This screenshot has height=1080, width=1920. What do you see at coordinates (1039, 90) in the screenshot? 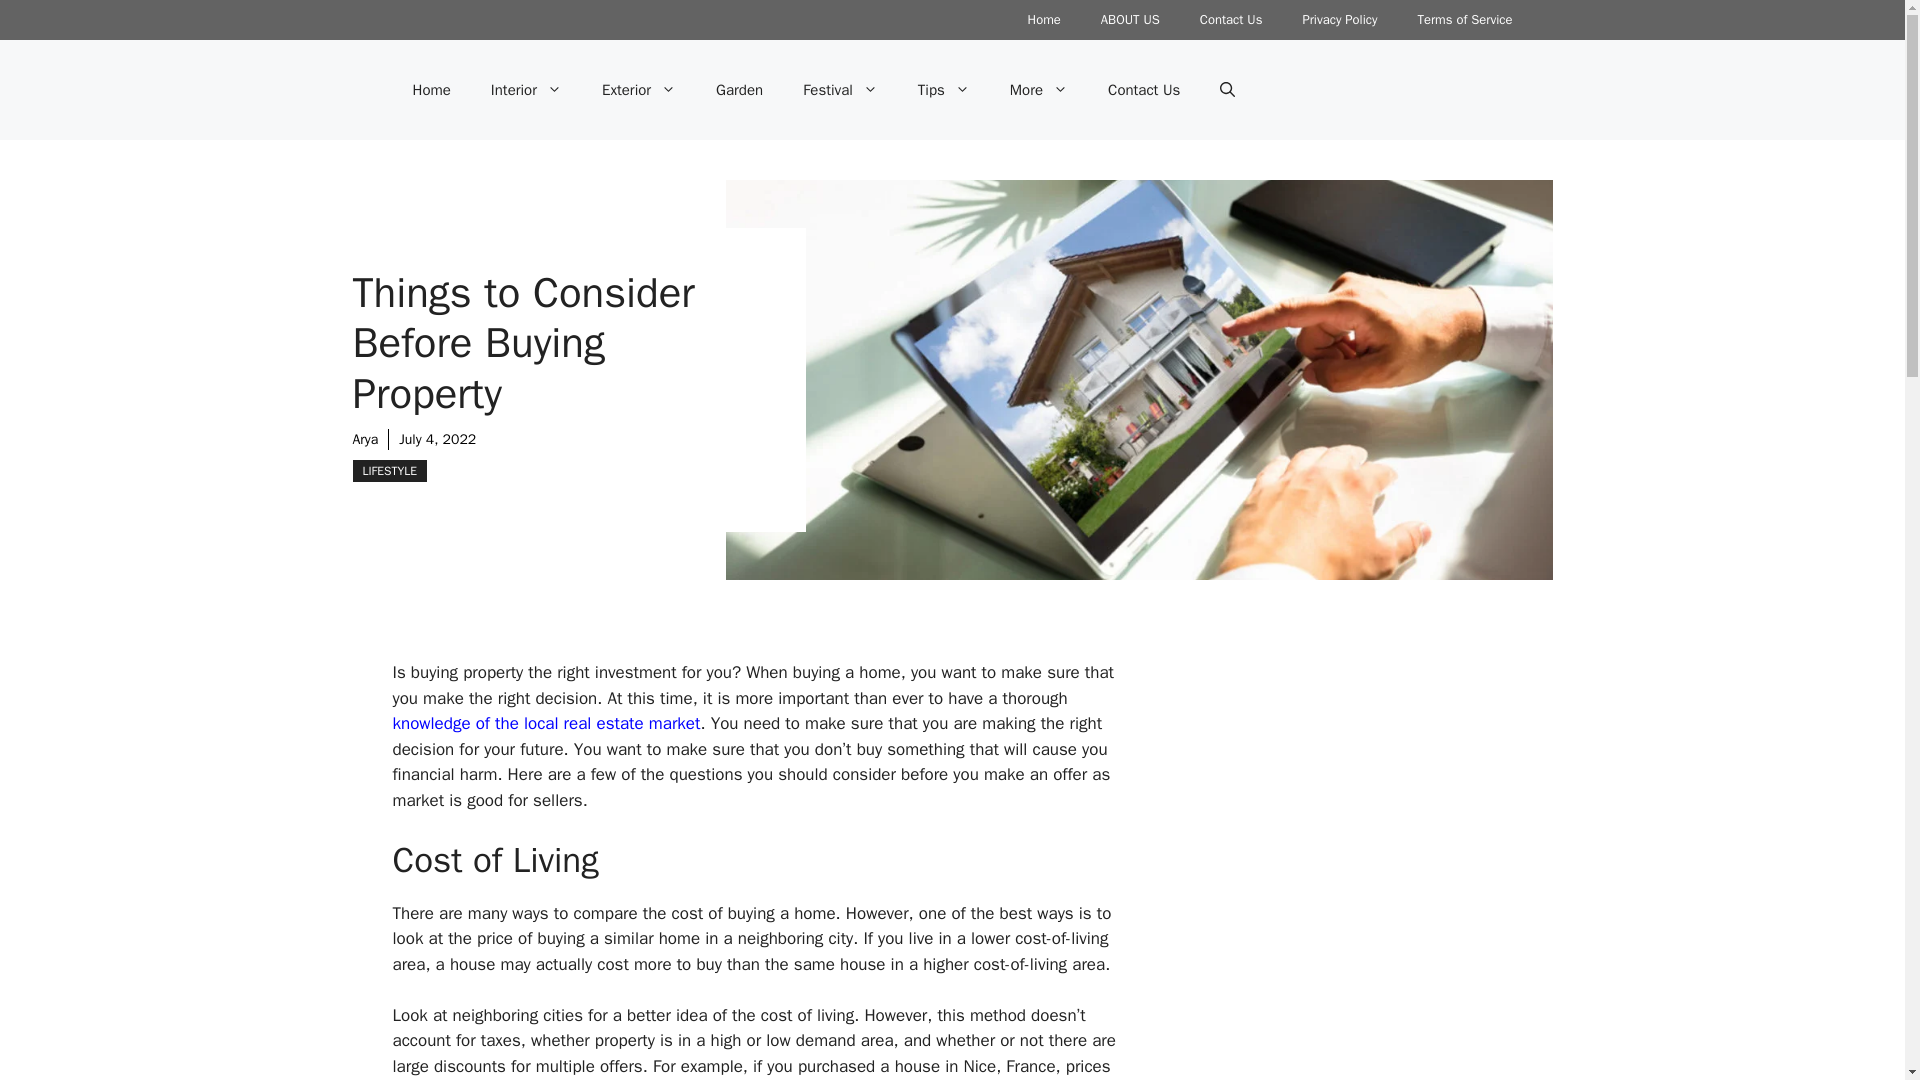
I see `More` at bounding box center [1039, 90].